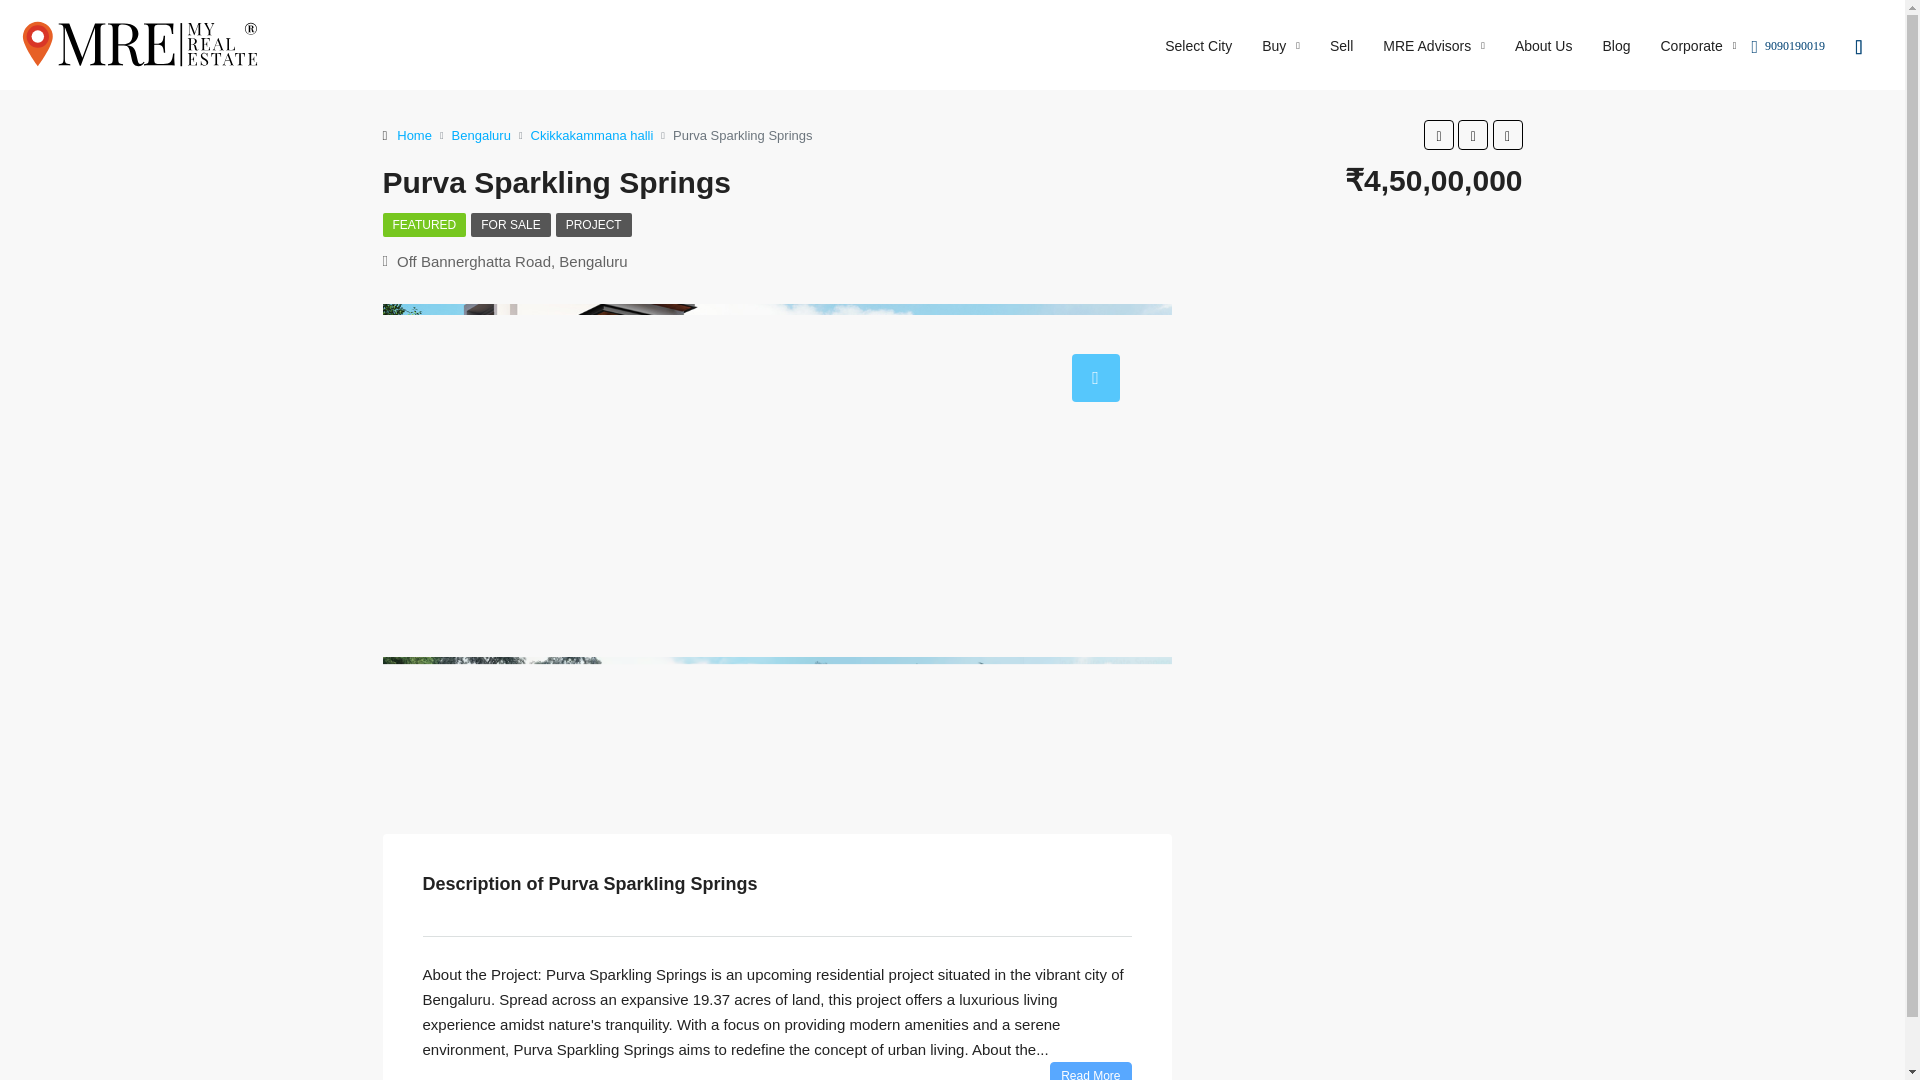  Describe the element at coordinates (1543, 44) in the screenshot. I see `About Us` at that location.